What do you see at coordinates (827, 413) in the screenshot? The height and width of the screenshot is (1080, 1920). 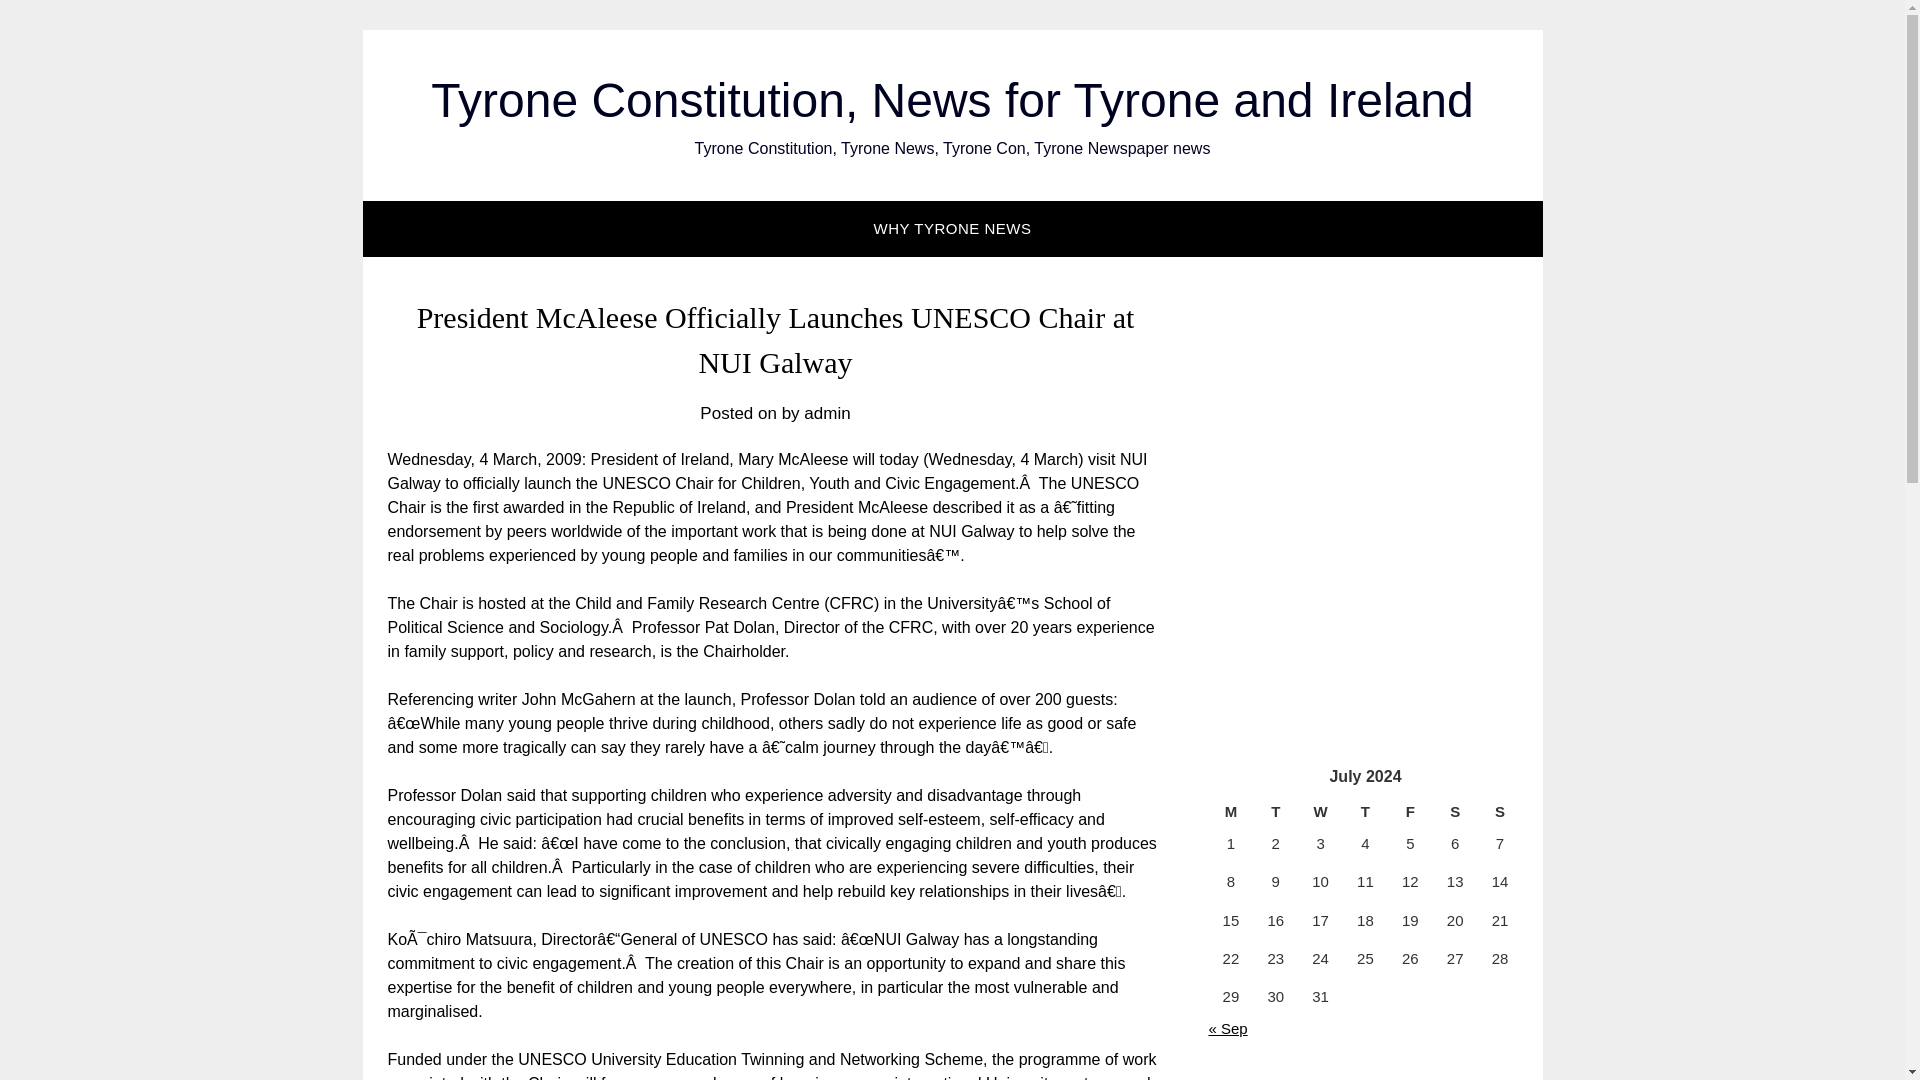 I see `admin` at bounding box center [827, 413].